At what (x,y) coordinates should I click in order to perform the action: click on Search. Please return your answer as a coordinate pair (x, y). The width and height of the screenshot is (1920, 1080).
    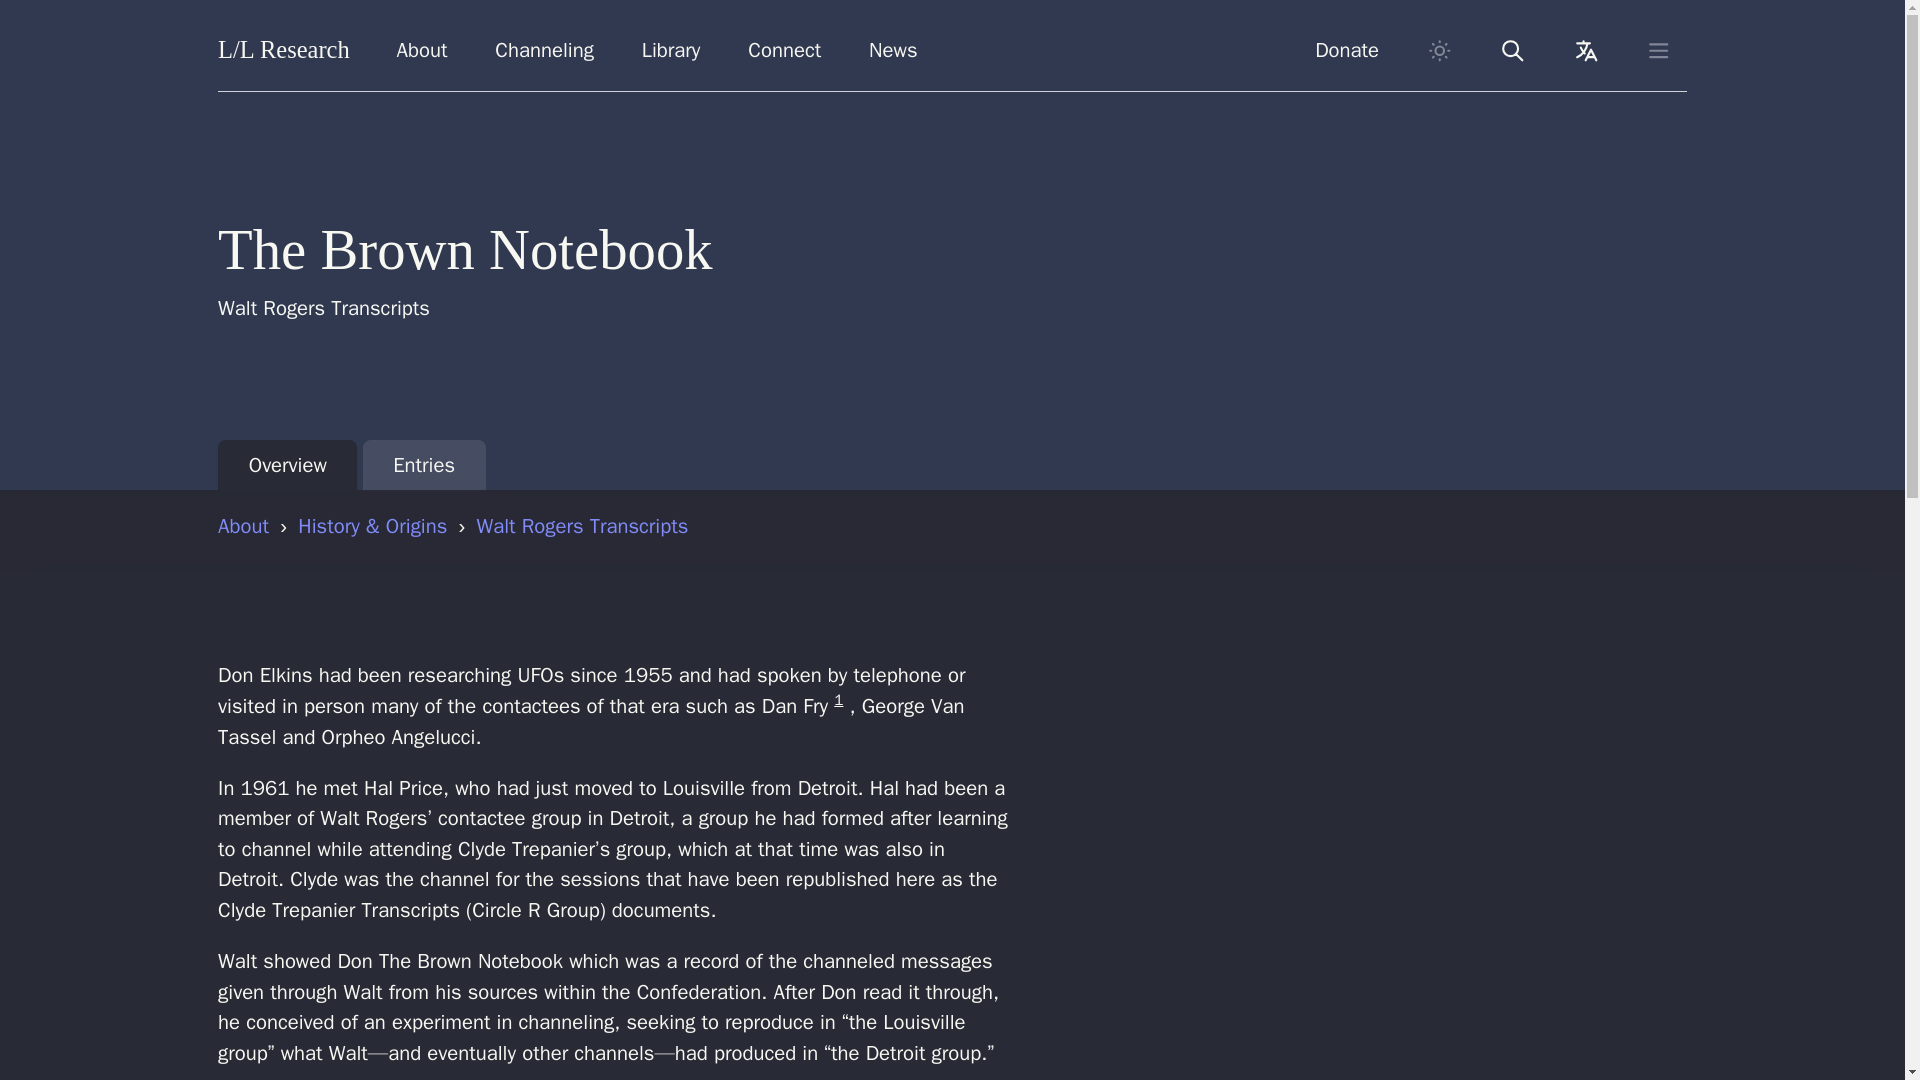
    Looking at the image, I should click on (1512, 50).